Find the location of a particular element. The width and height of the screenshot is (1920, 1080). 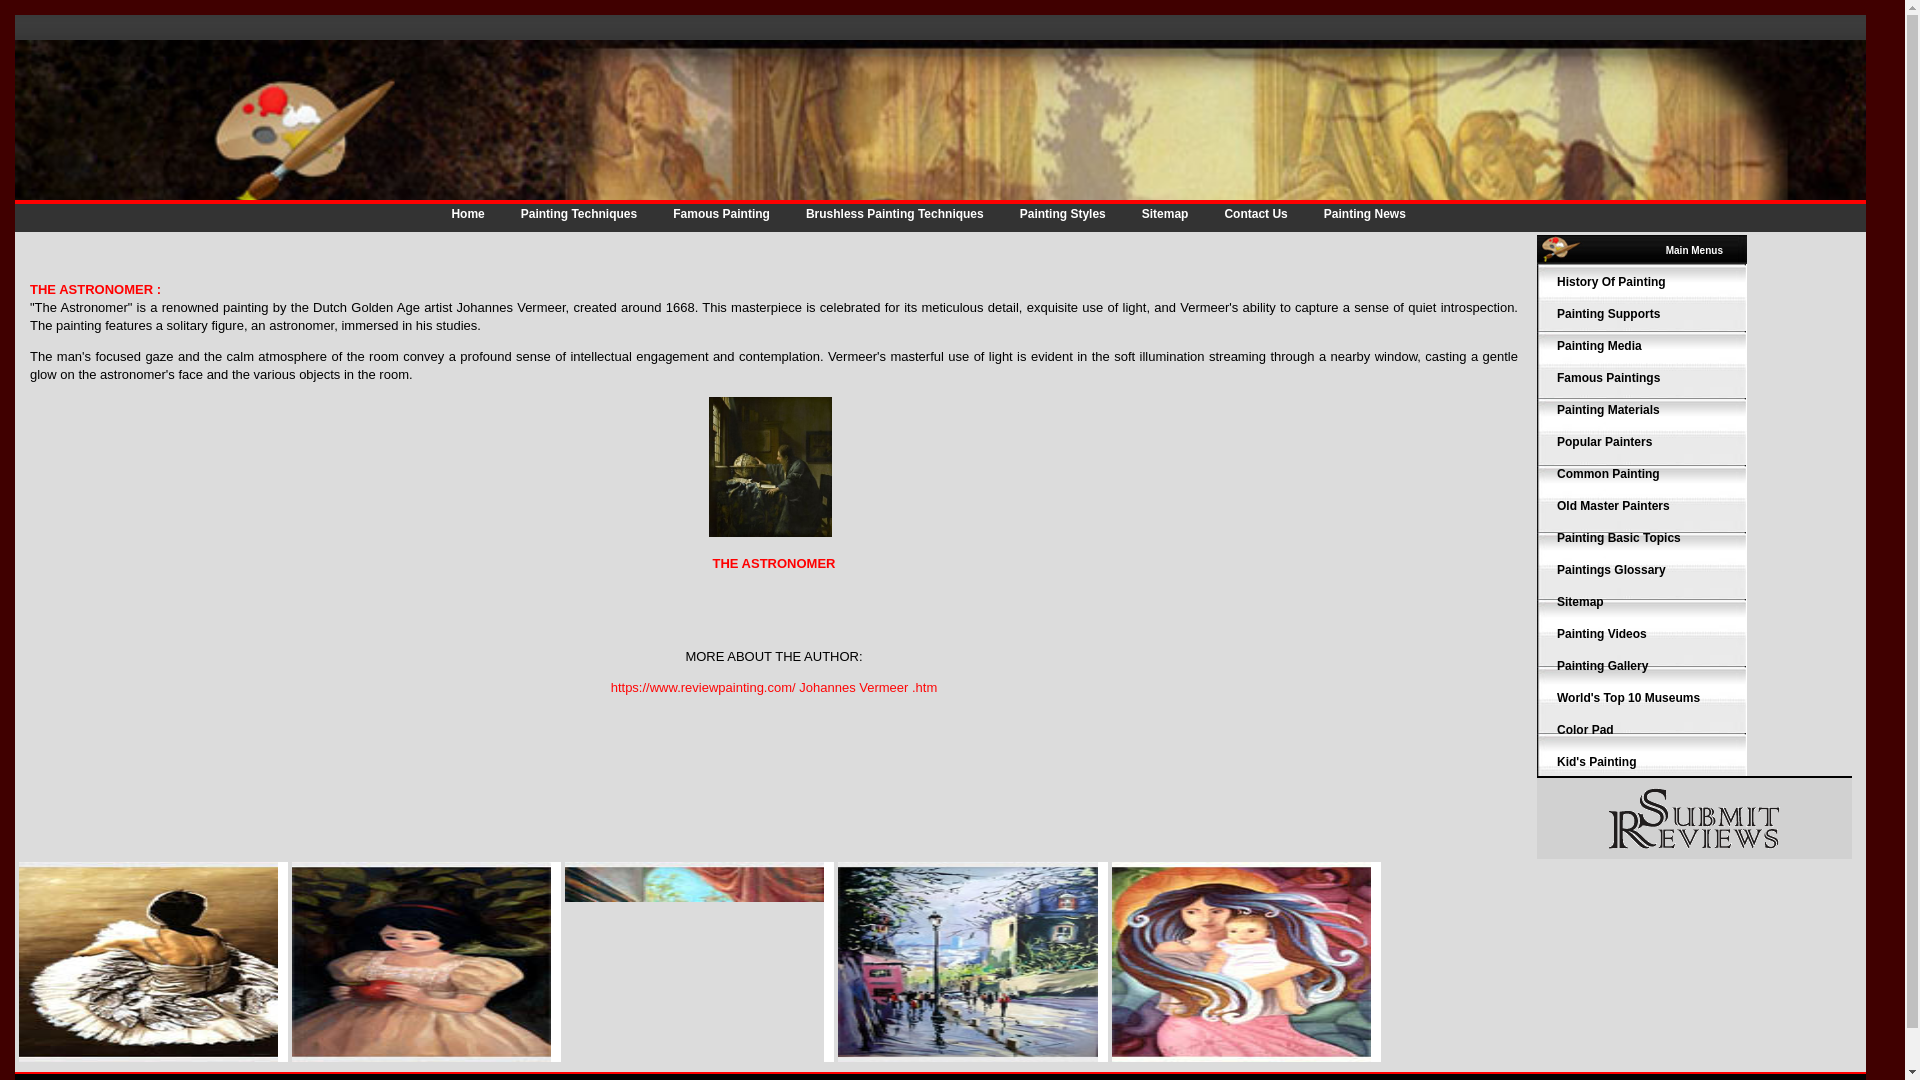

Sitemap is located at coordinates (1165, 214).